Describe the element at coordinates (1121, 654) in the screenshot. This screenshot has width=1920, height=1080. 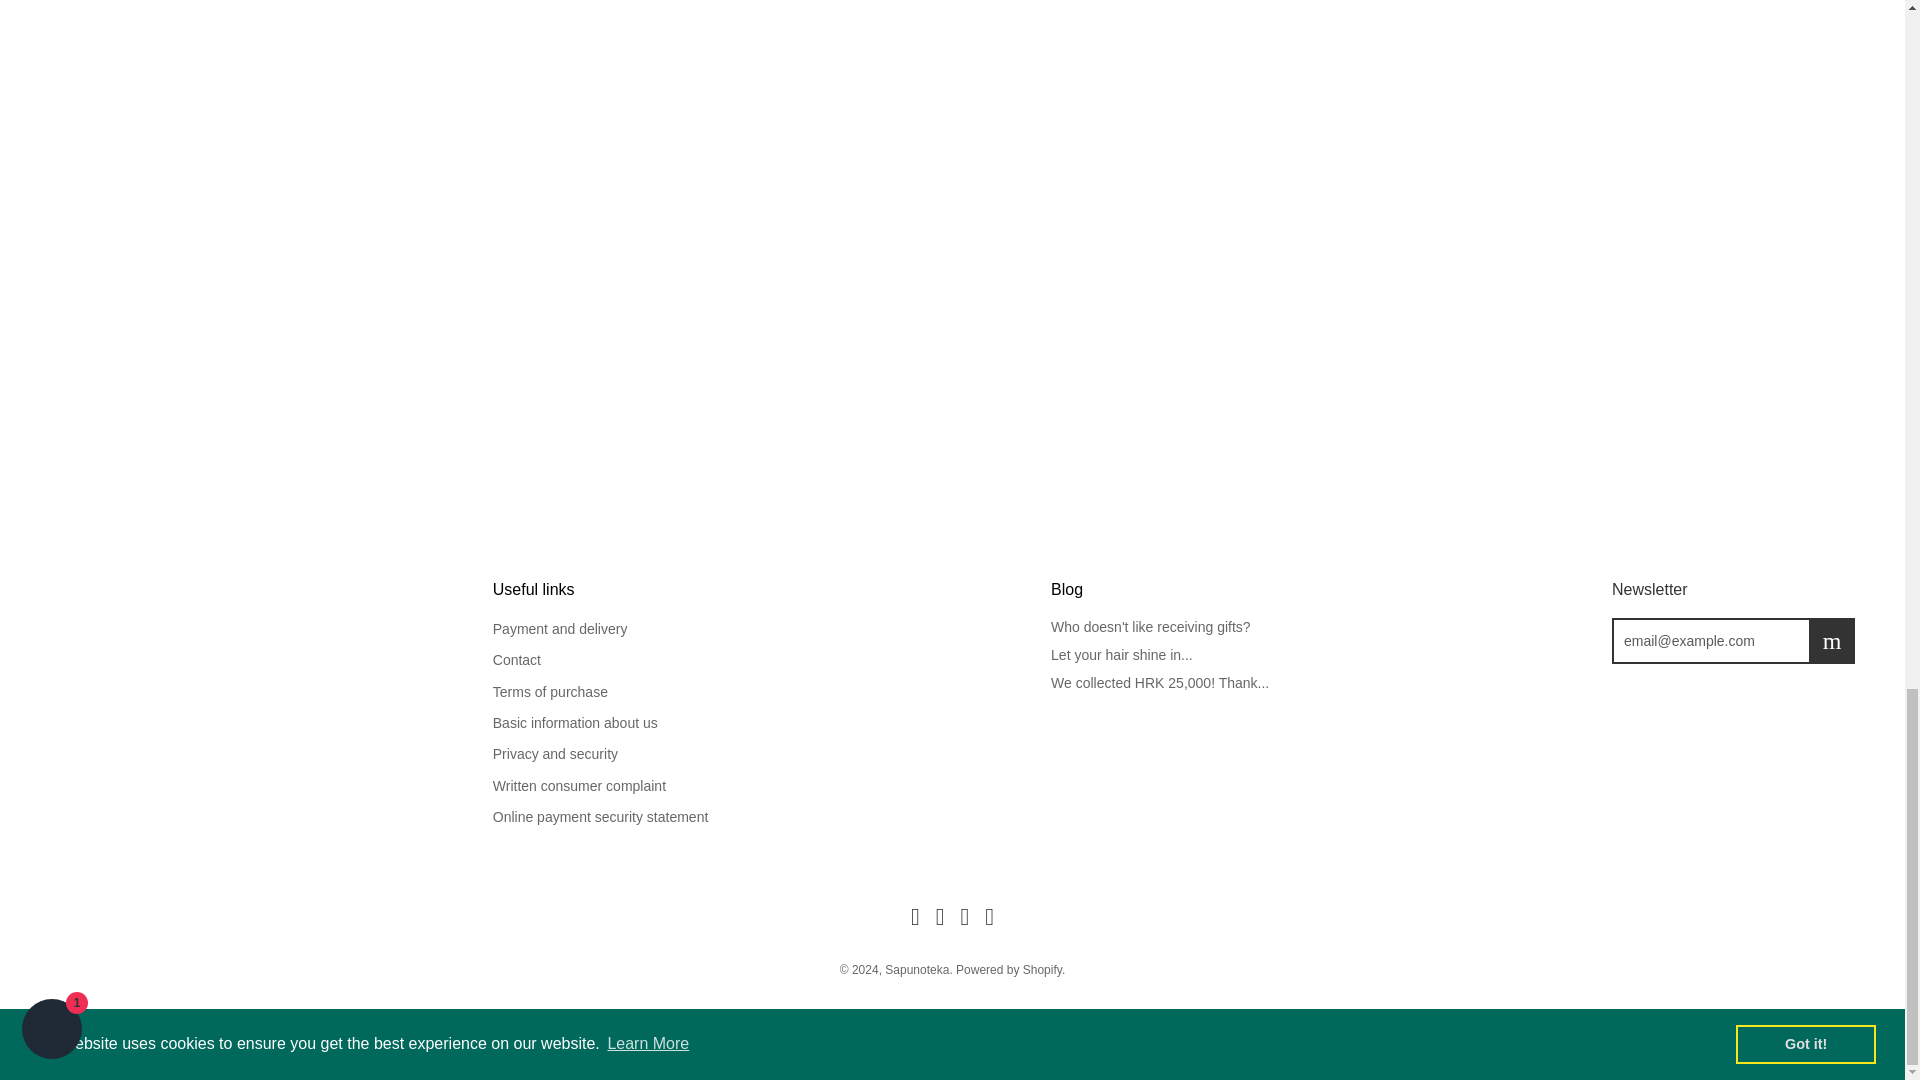
I see `Let your hair shine in the ` at that location.